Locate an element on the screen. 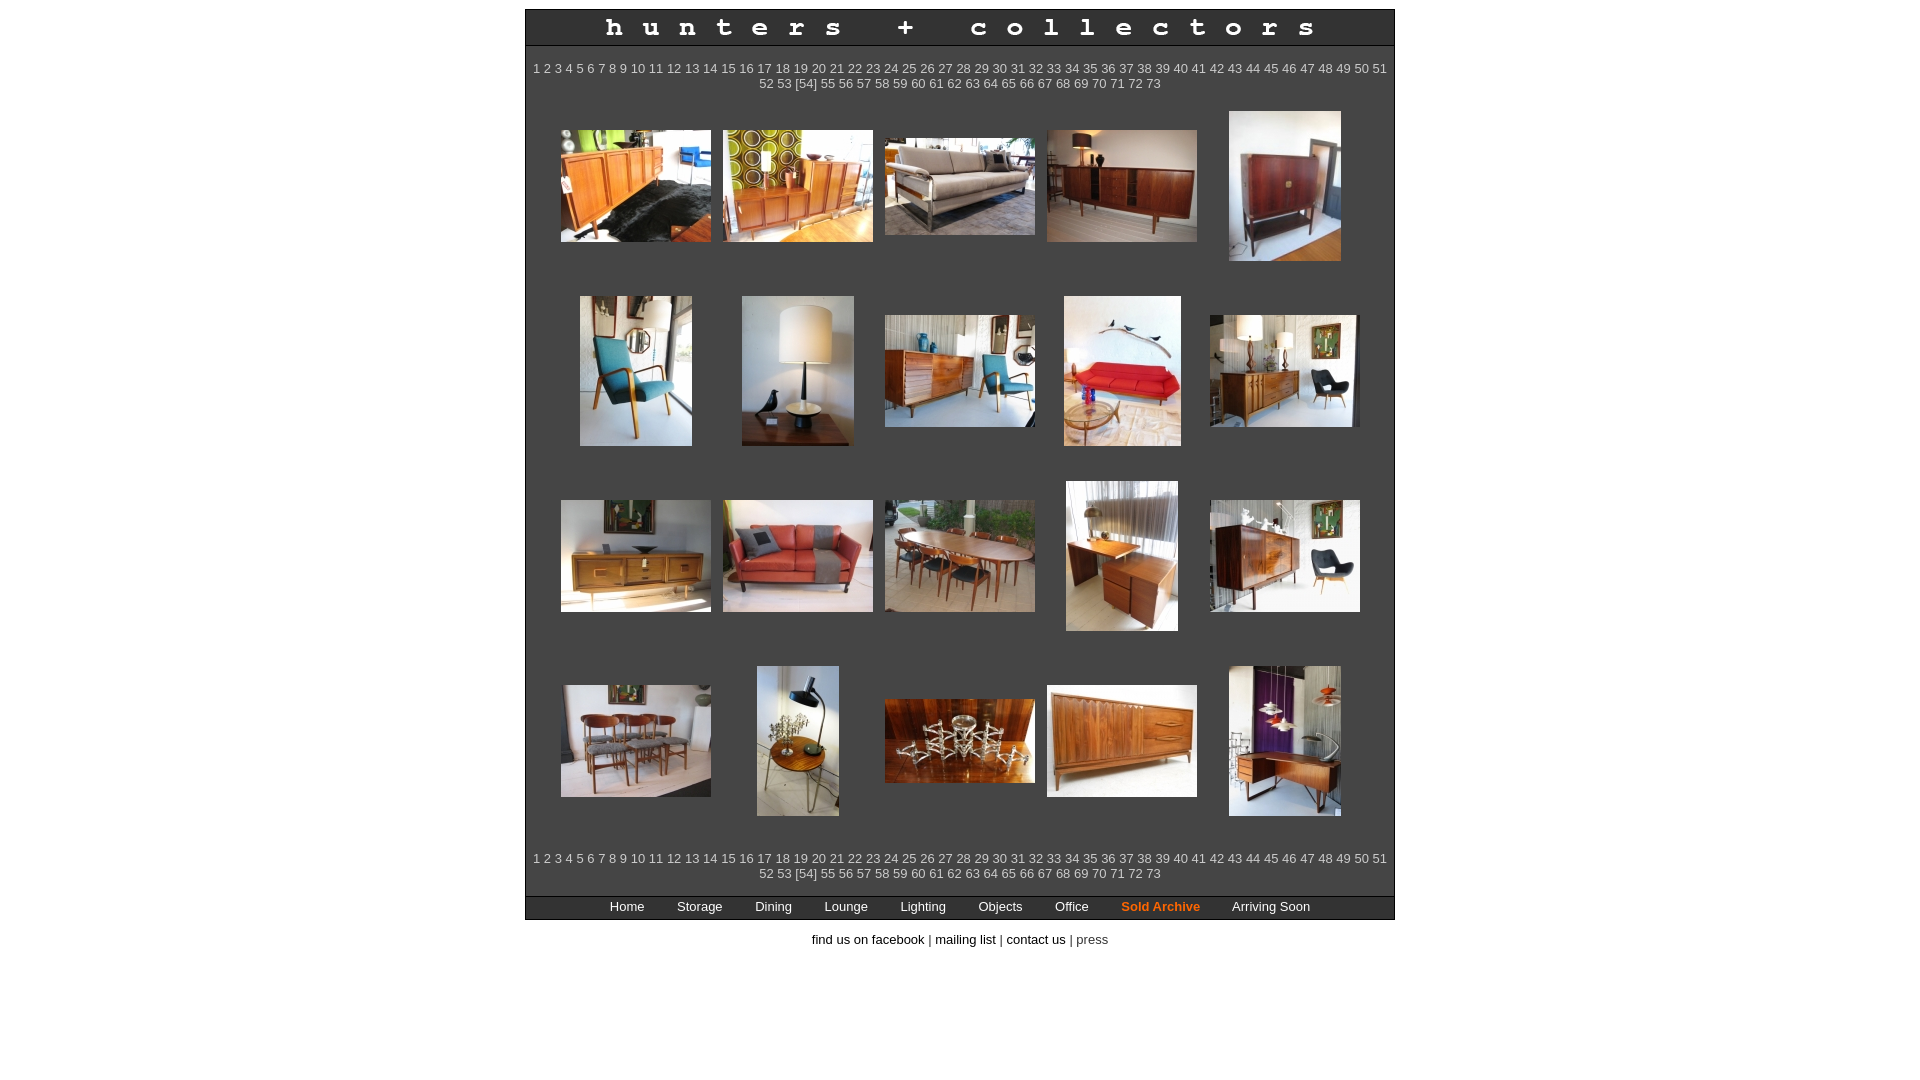 Image resolution: width=1920 pixels, height=1080 pixels. 56 is located at coordinates (846, 874).